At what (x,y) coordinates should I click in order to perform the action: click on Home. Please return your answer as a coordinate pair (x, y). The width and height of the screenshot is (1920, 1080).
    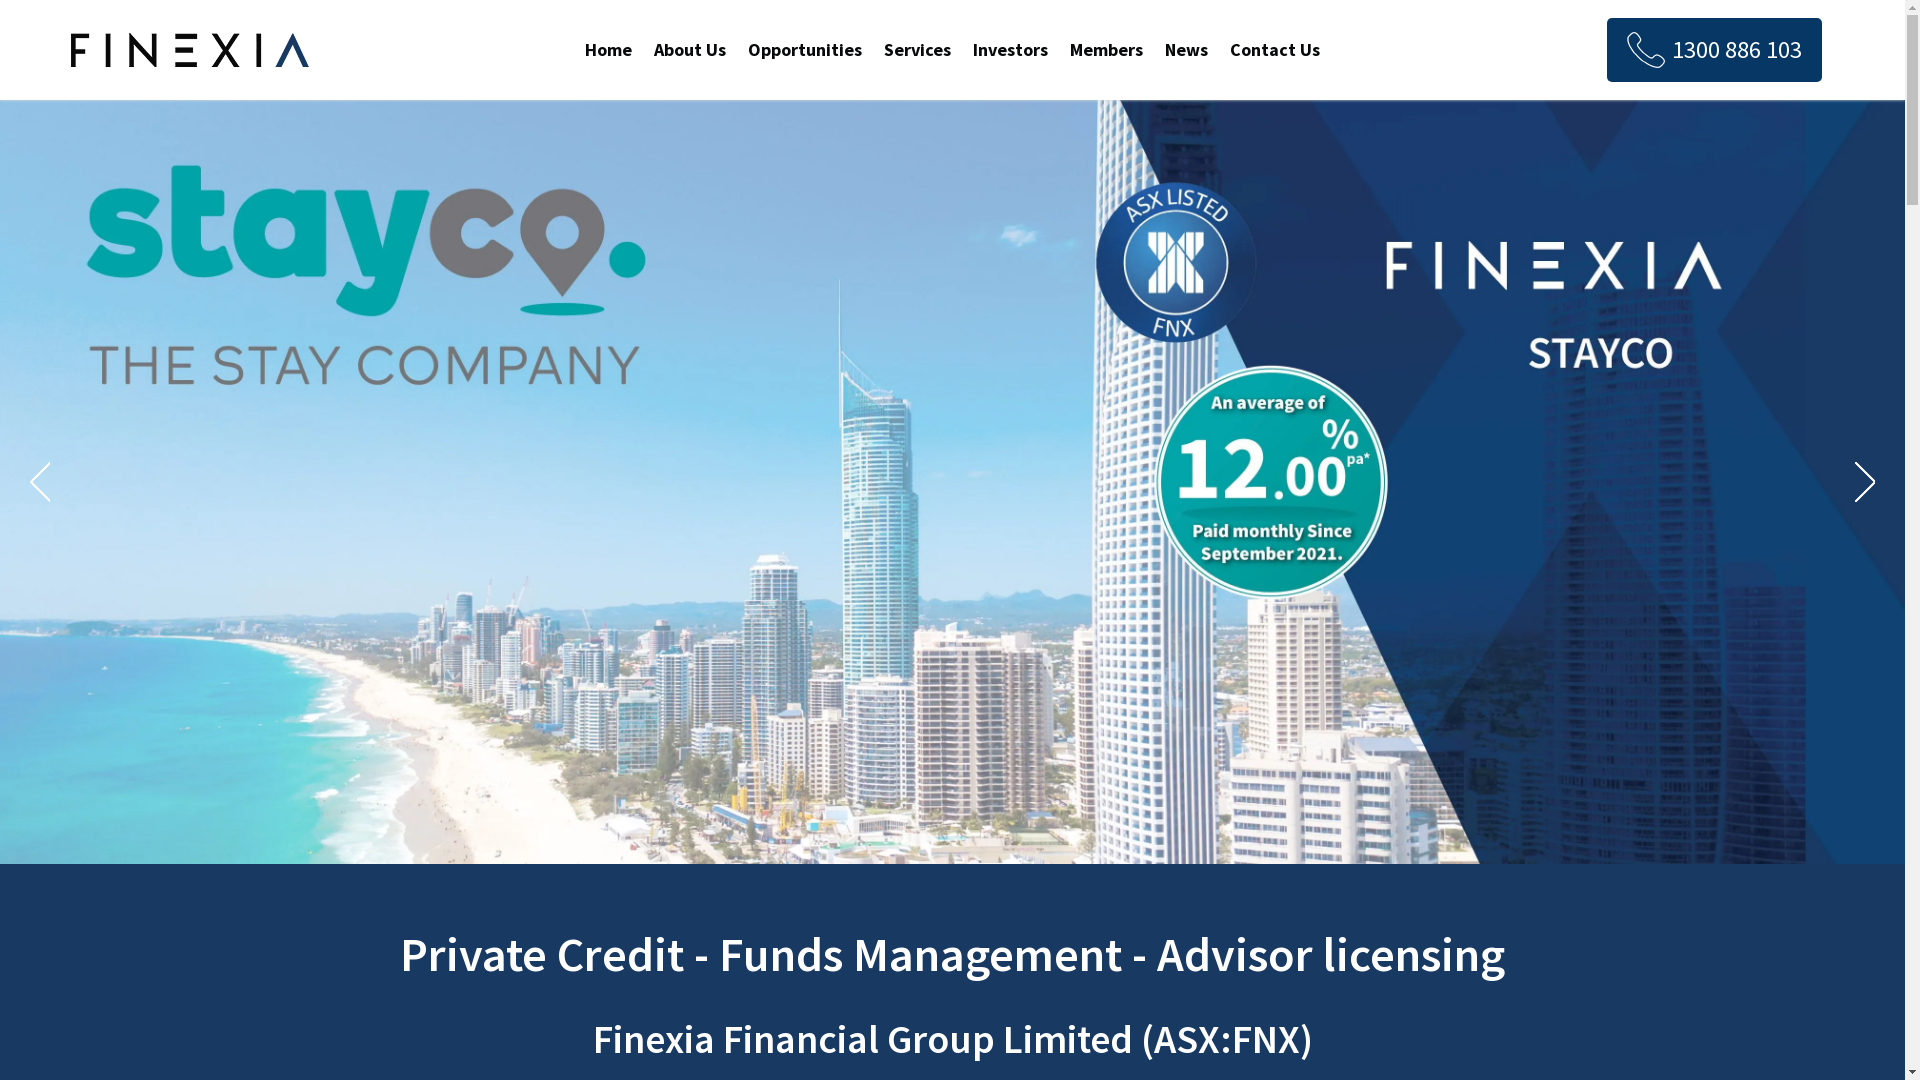
    Looking at the image, I should click on (608, 50).